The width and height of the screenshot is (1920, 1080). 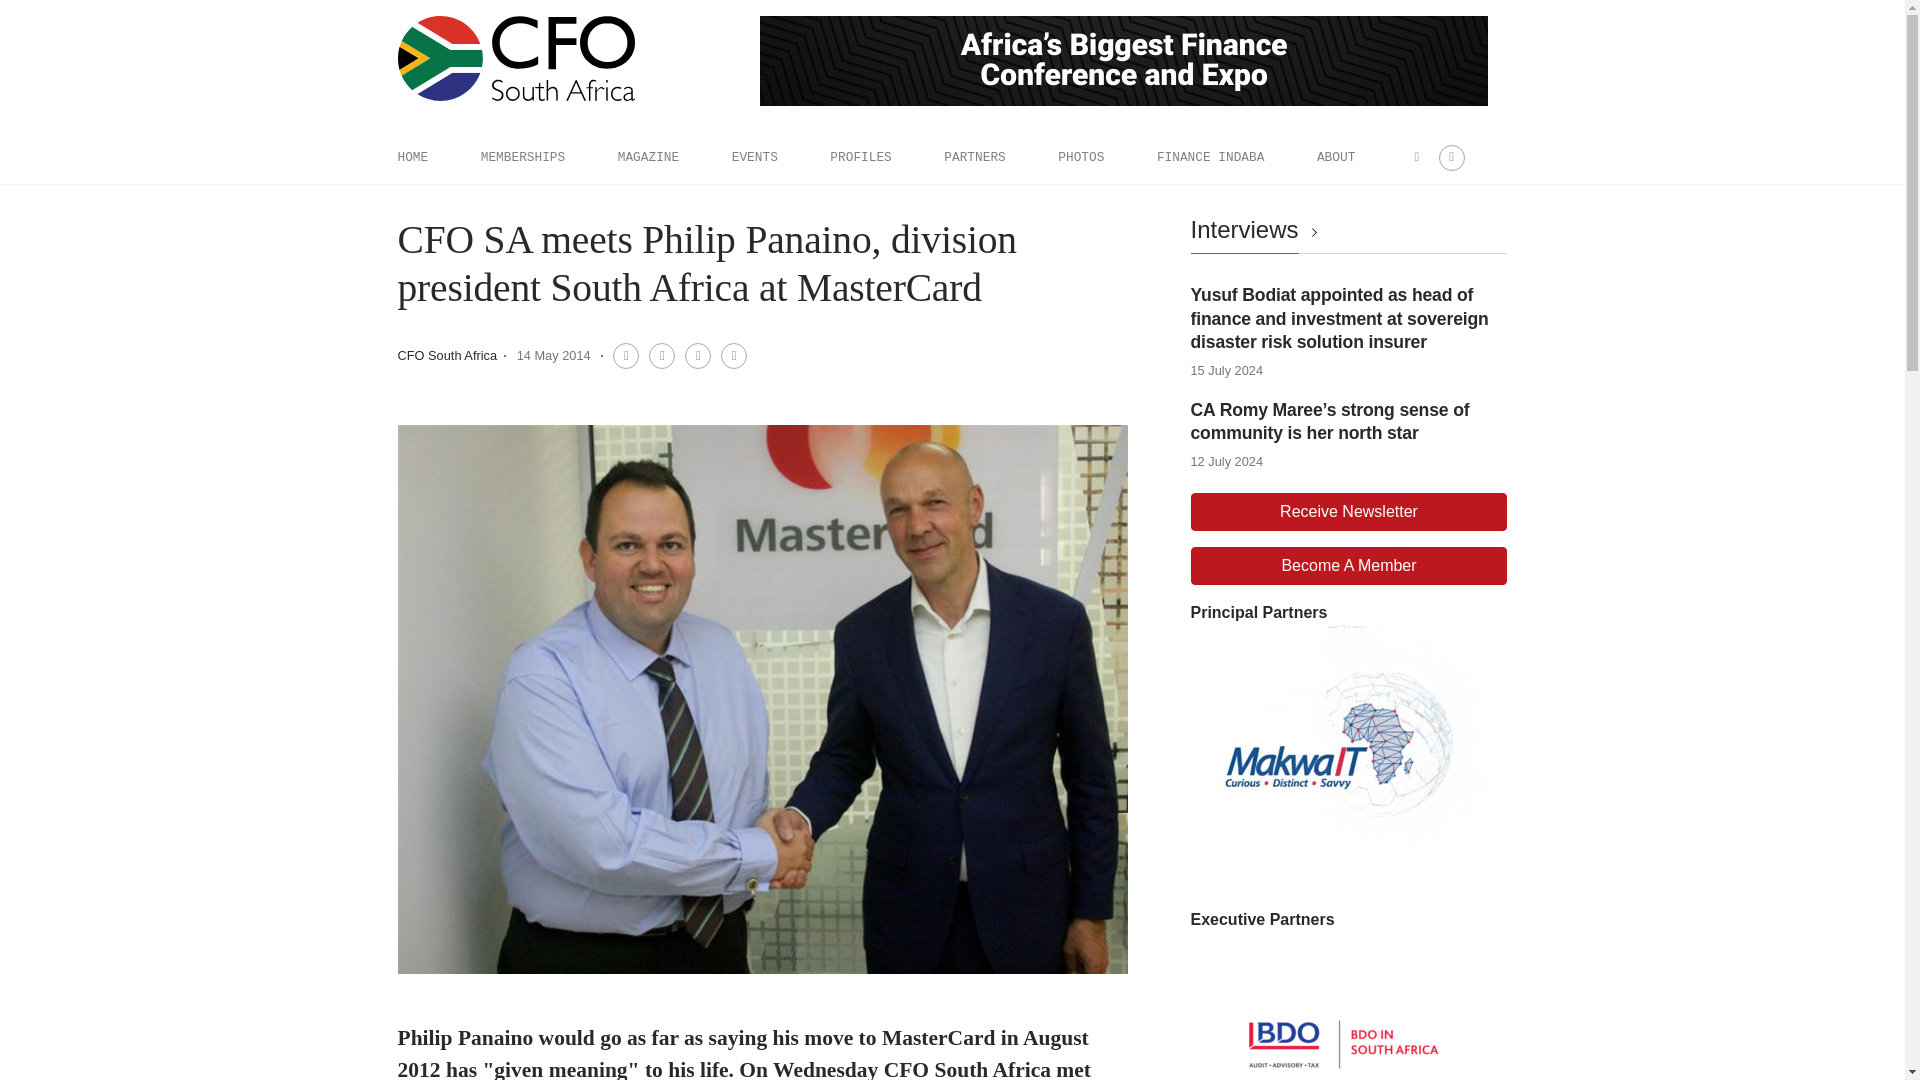 I want to click on PARTNERS, so click(x=974, y=157).